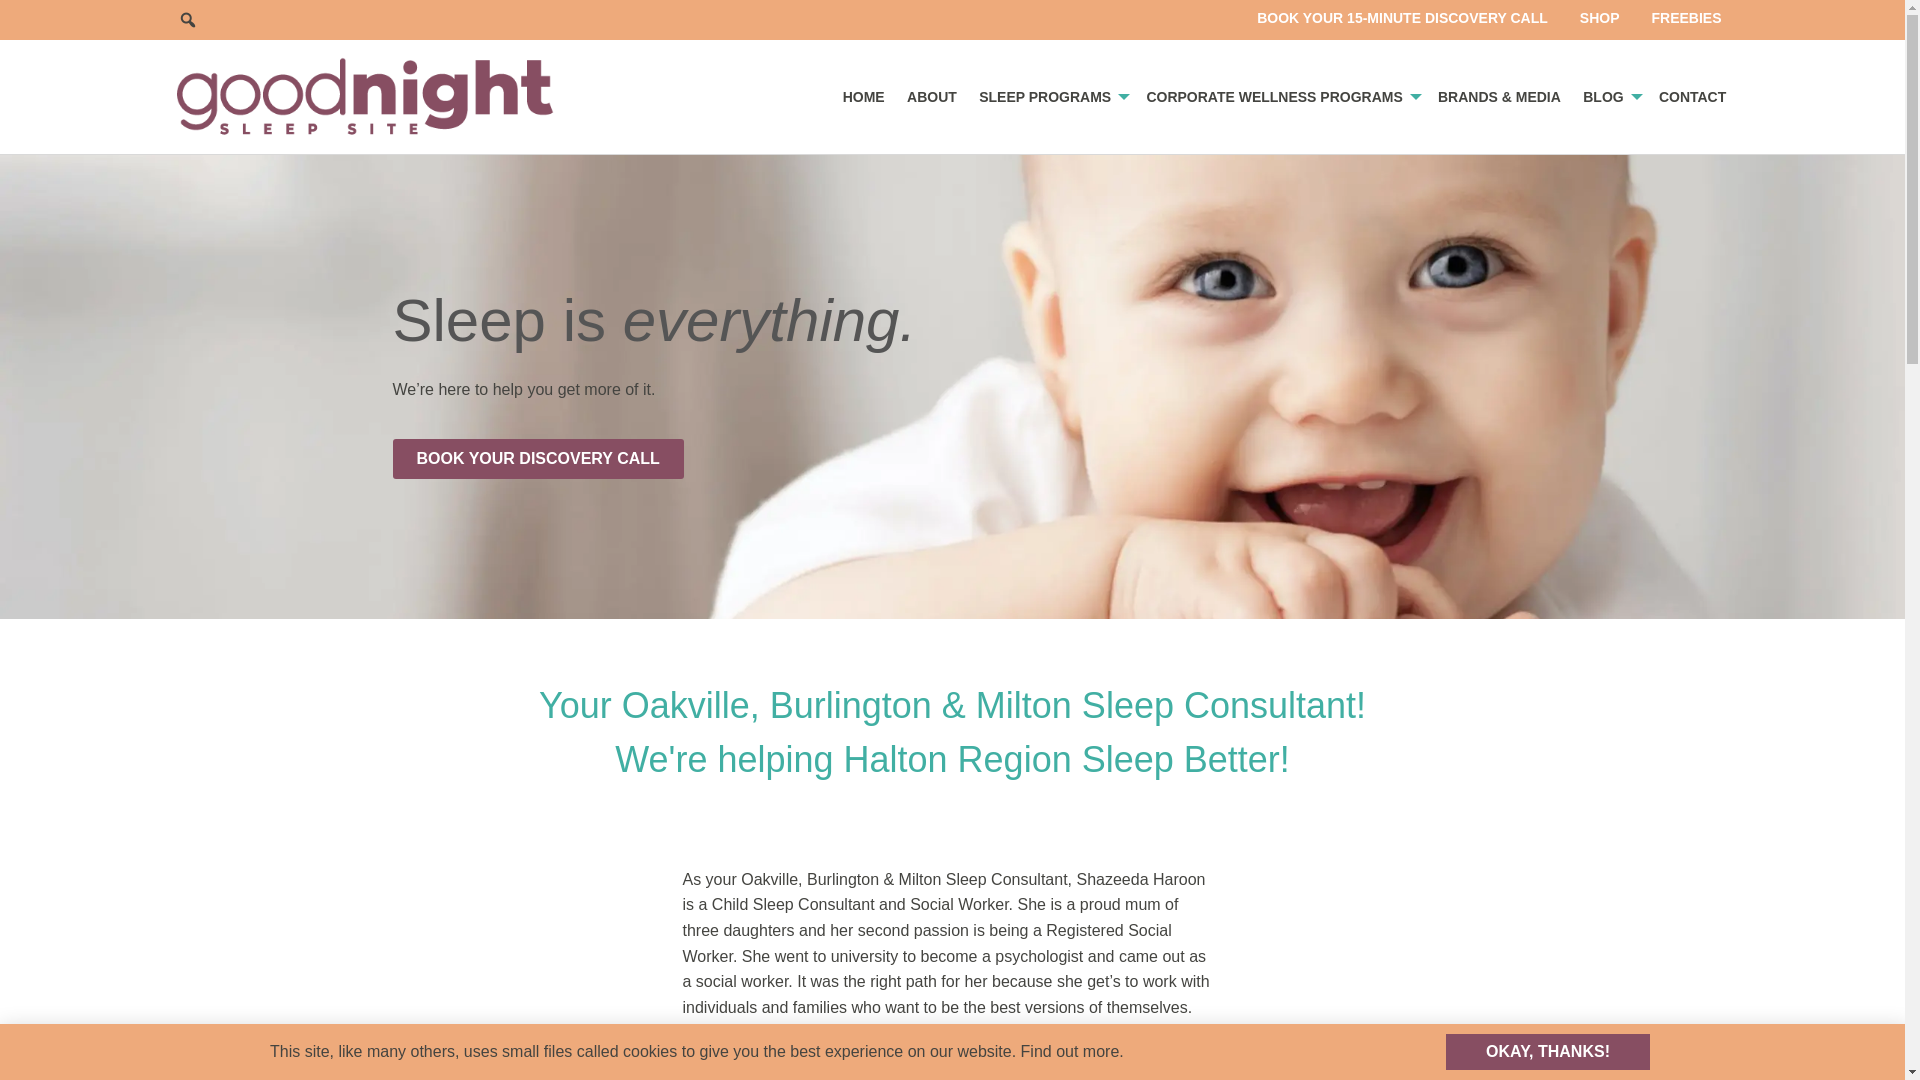 Image resolution: width=1920 pixels, height=1080 pixels. I want to click on SHOP, so click(1600, 18).